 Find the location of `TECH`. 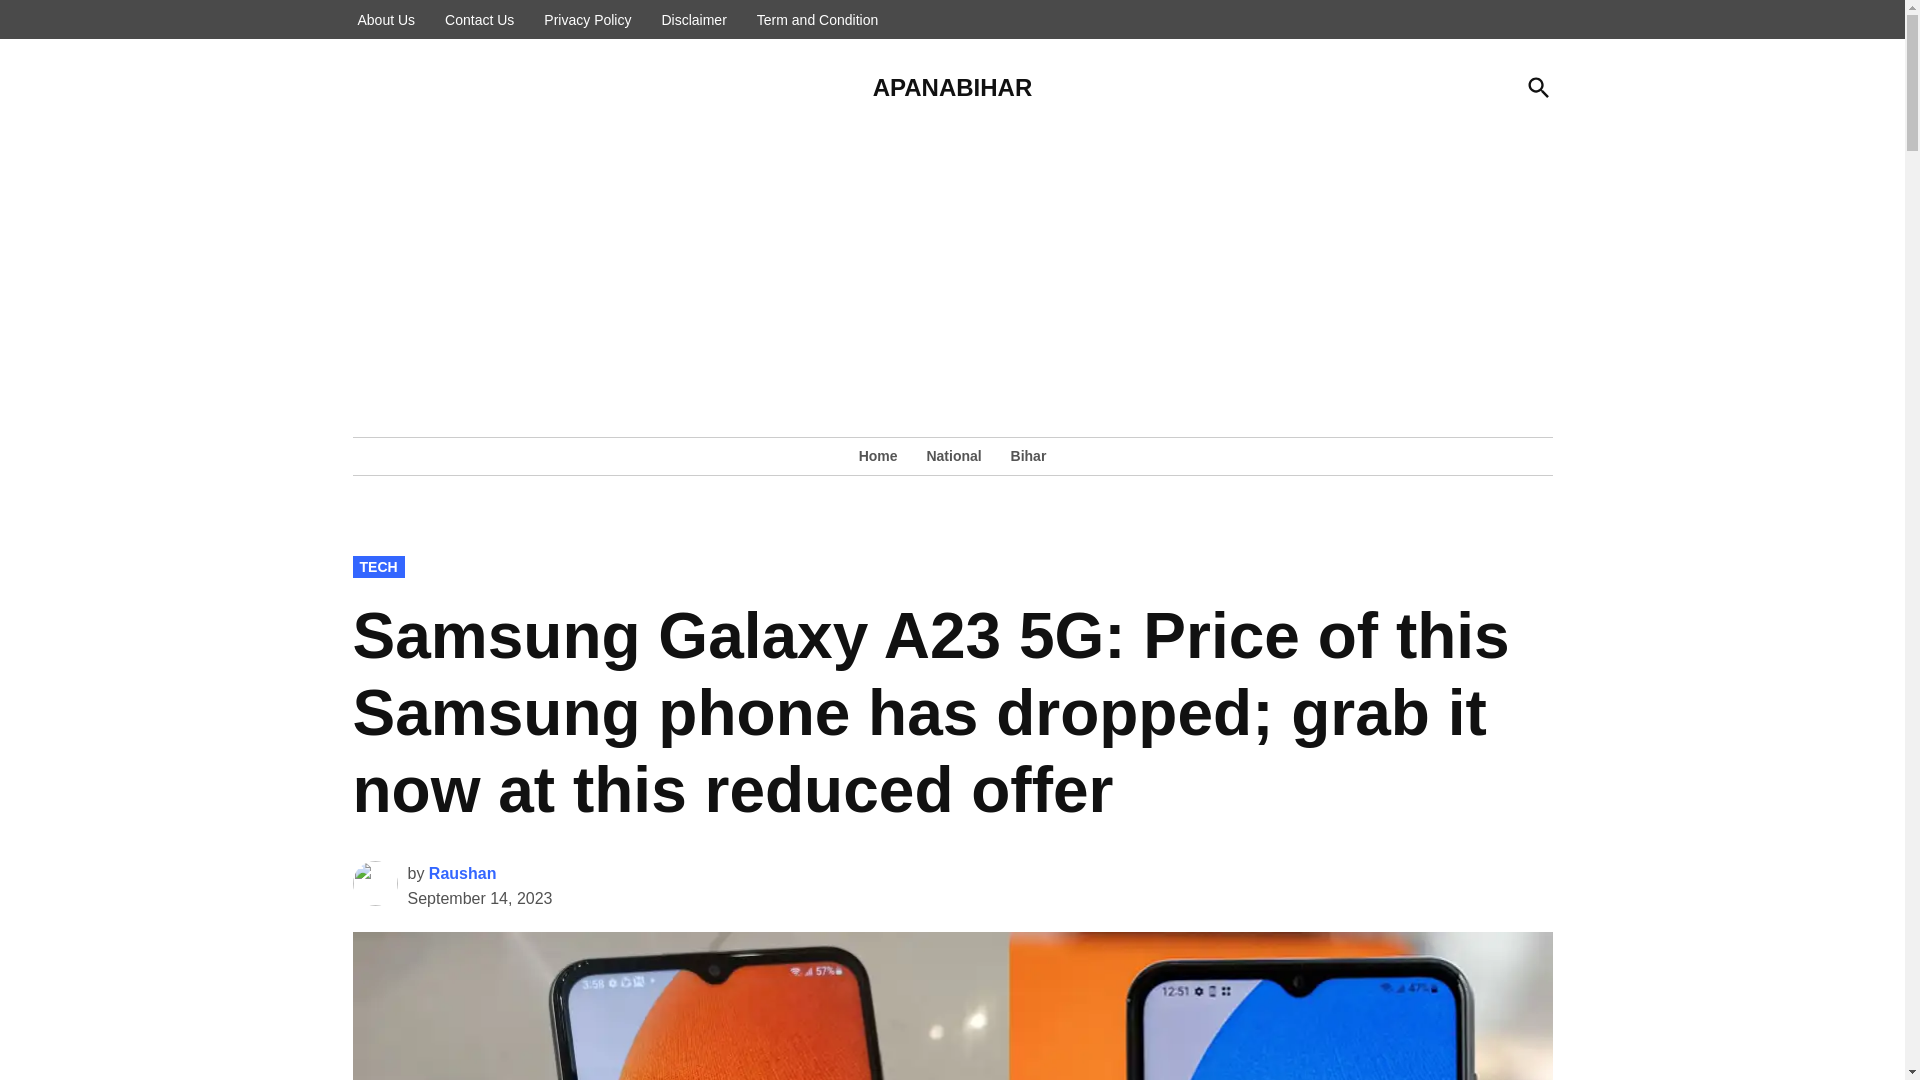

TECH is located at coordinates (377, 566).